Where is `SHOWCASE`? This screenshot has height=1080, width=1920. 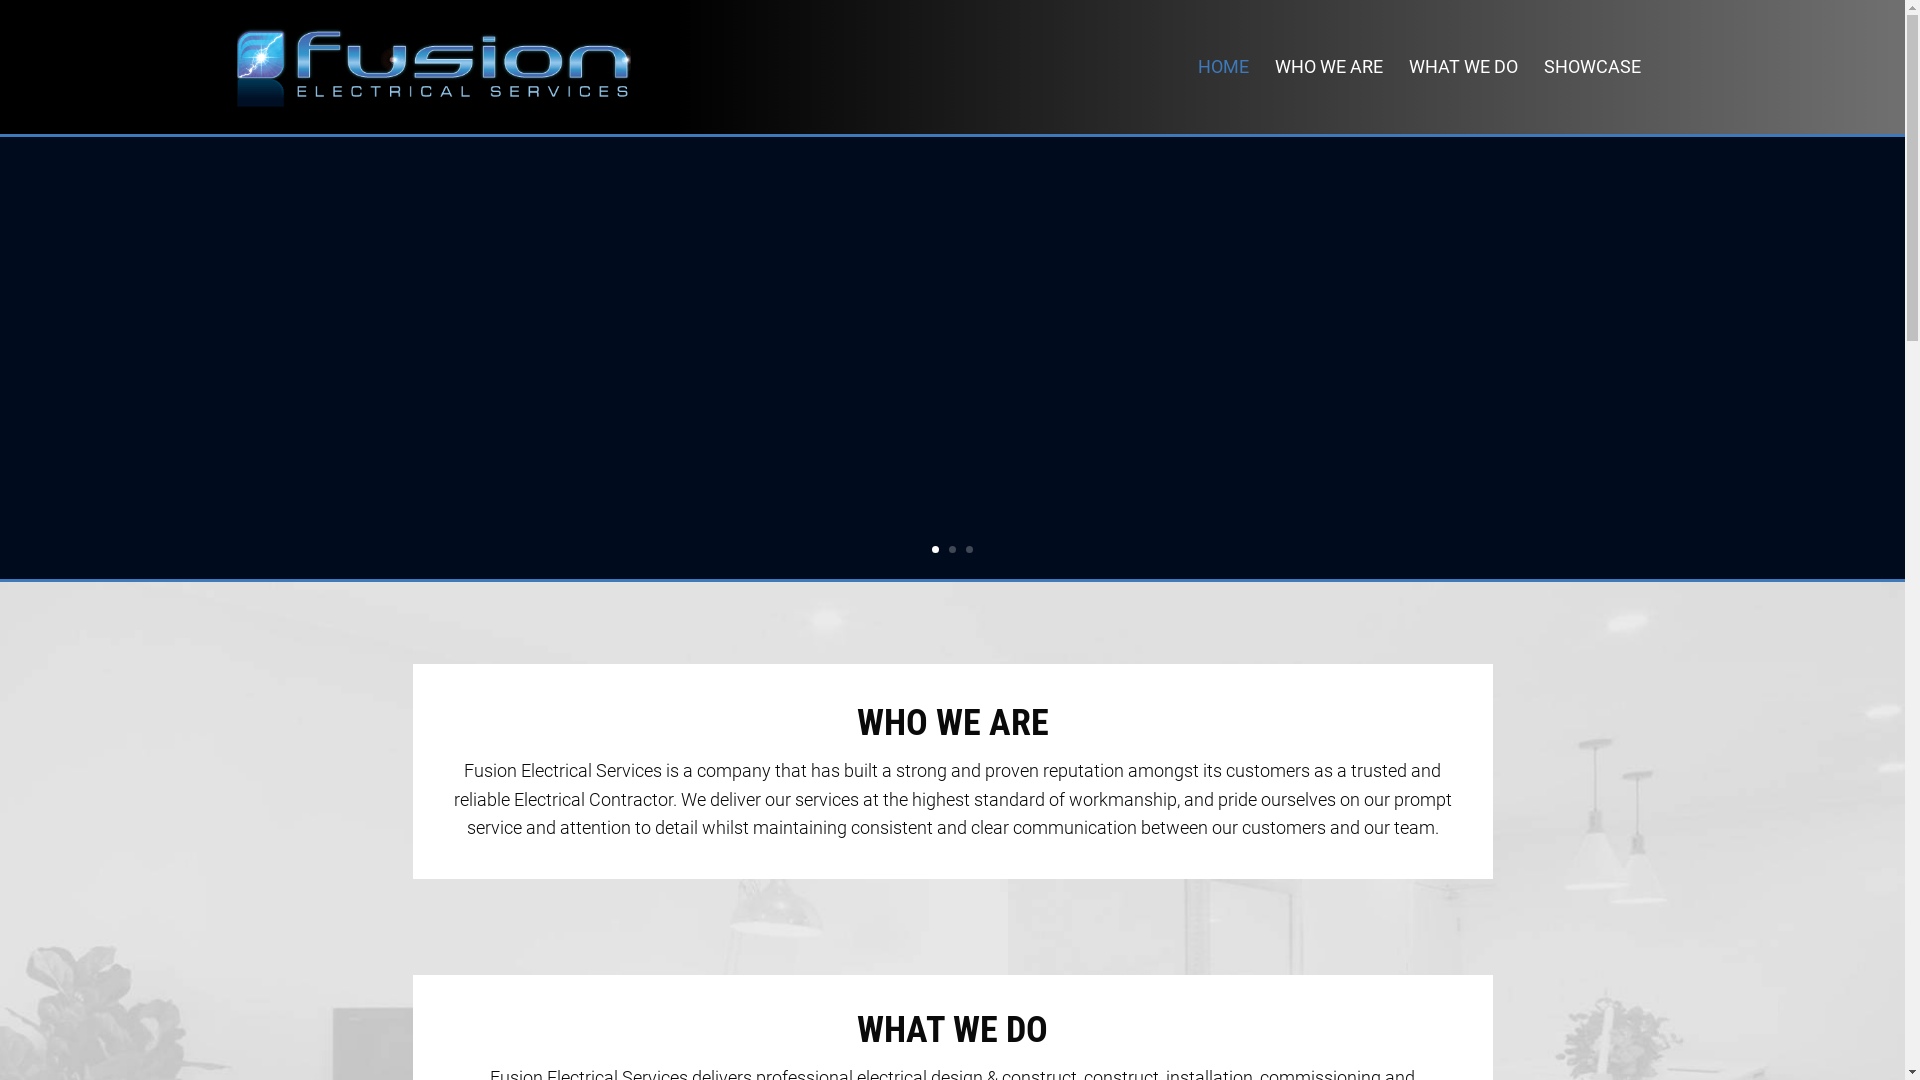
SHOWCASE is located at coordinates (1592, 97).